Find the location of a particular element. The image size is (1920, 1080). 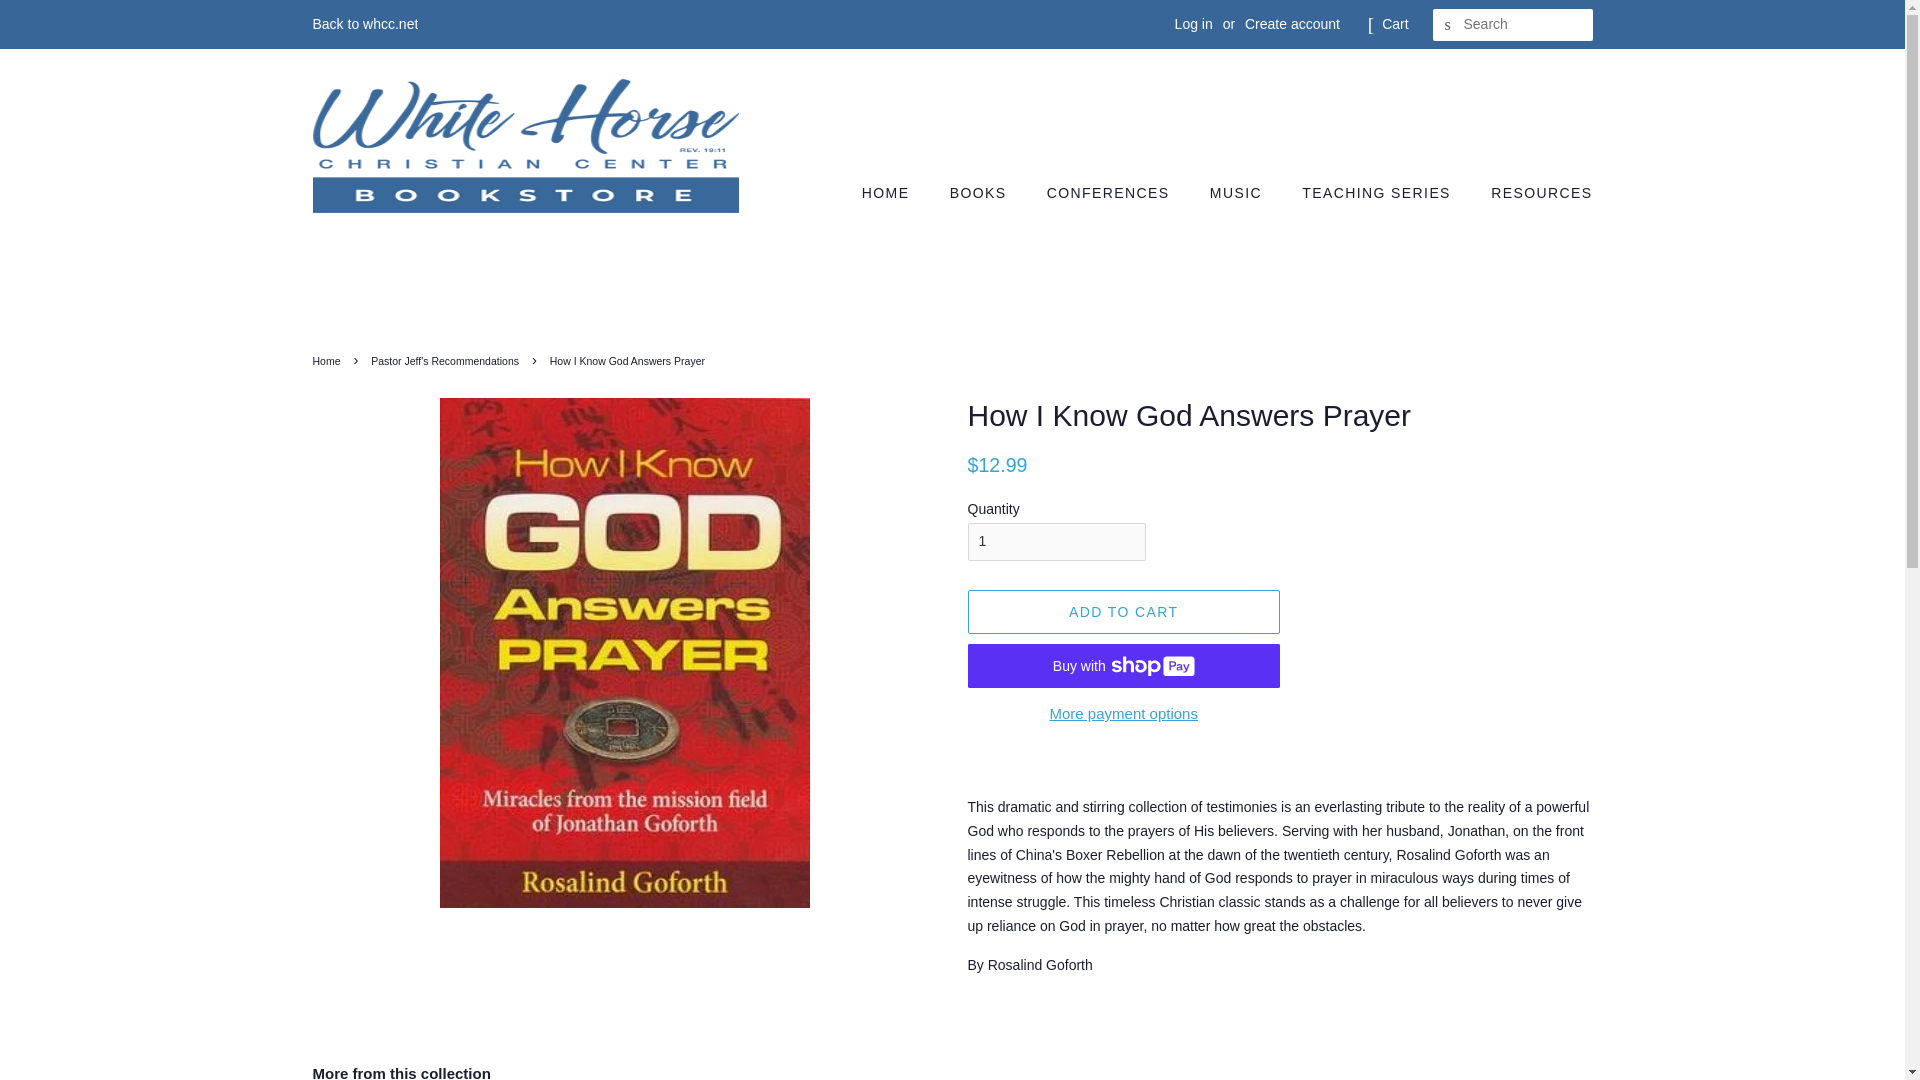

BOOKS is located at coordinates (981, 193).